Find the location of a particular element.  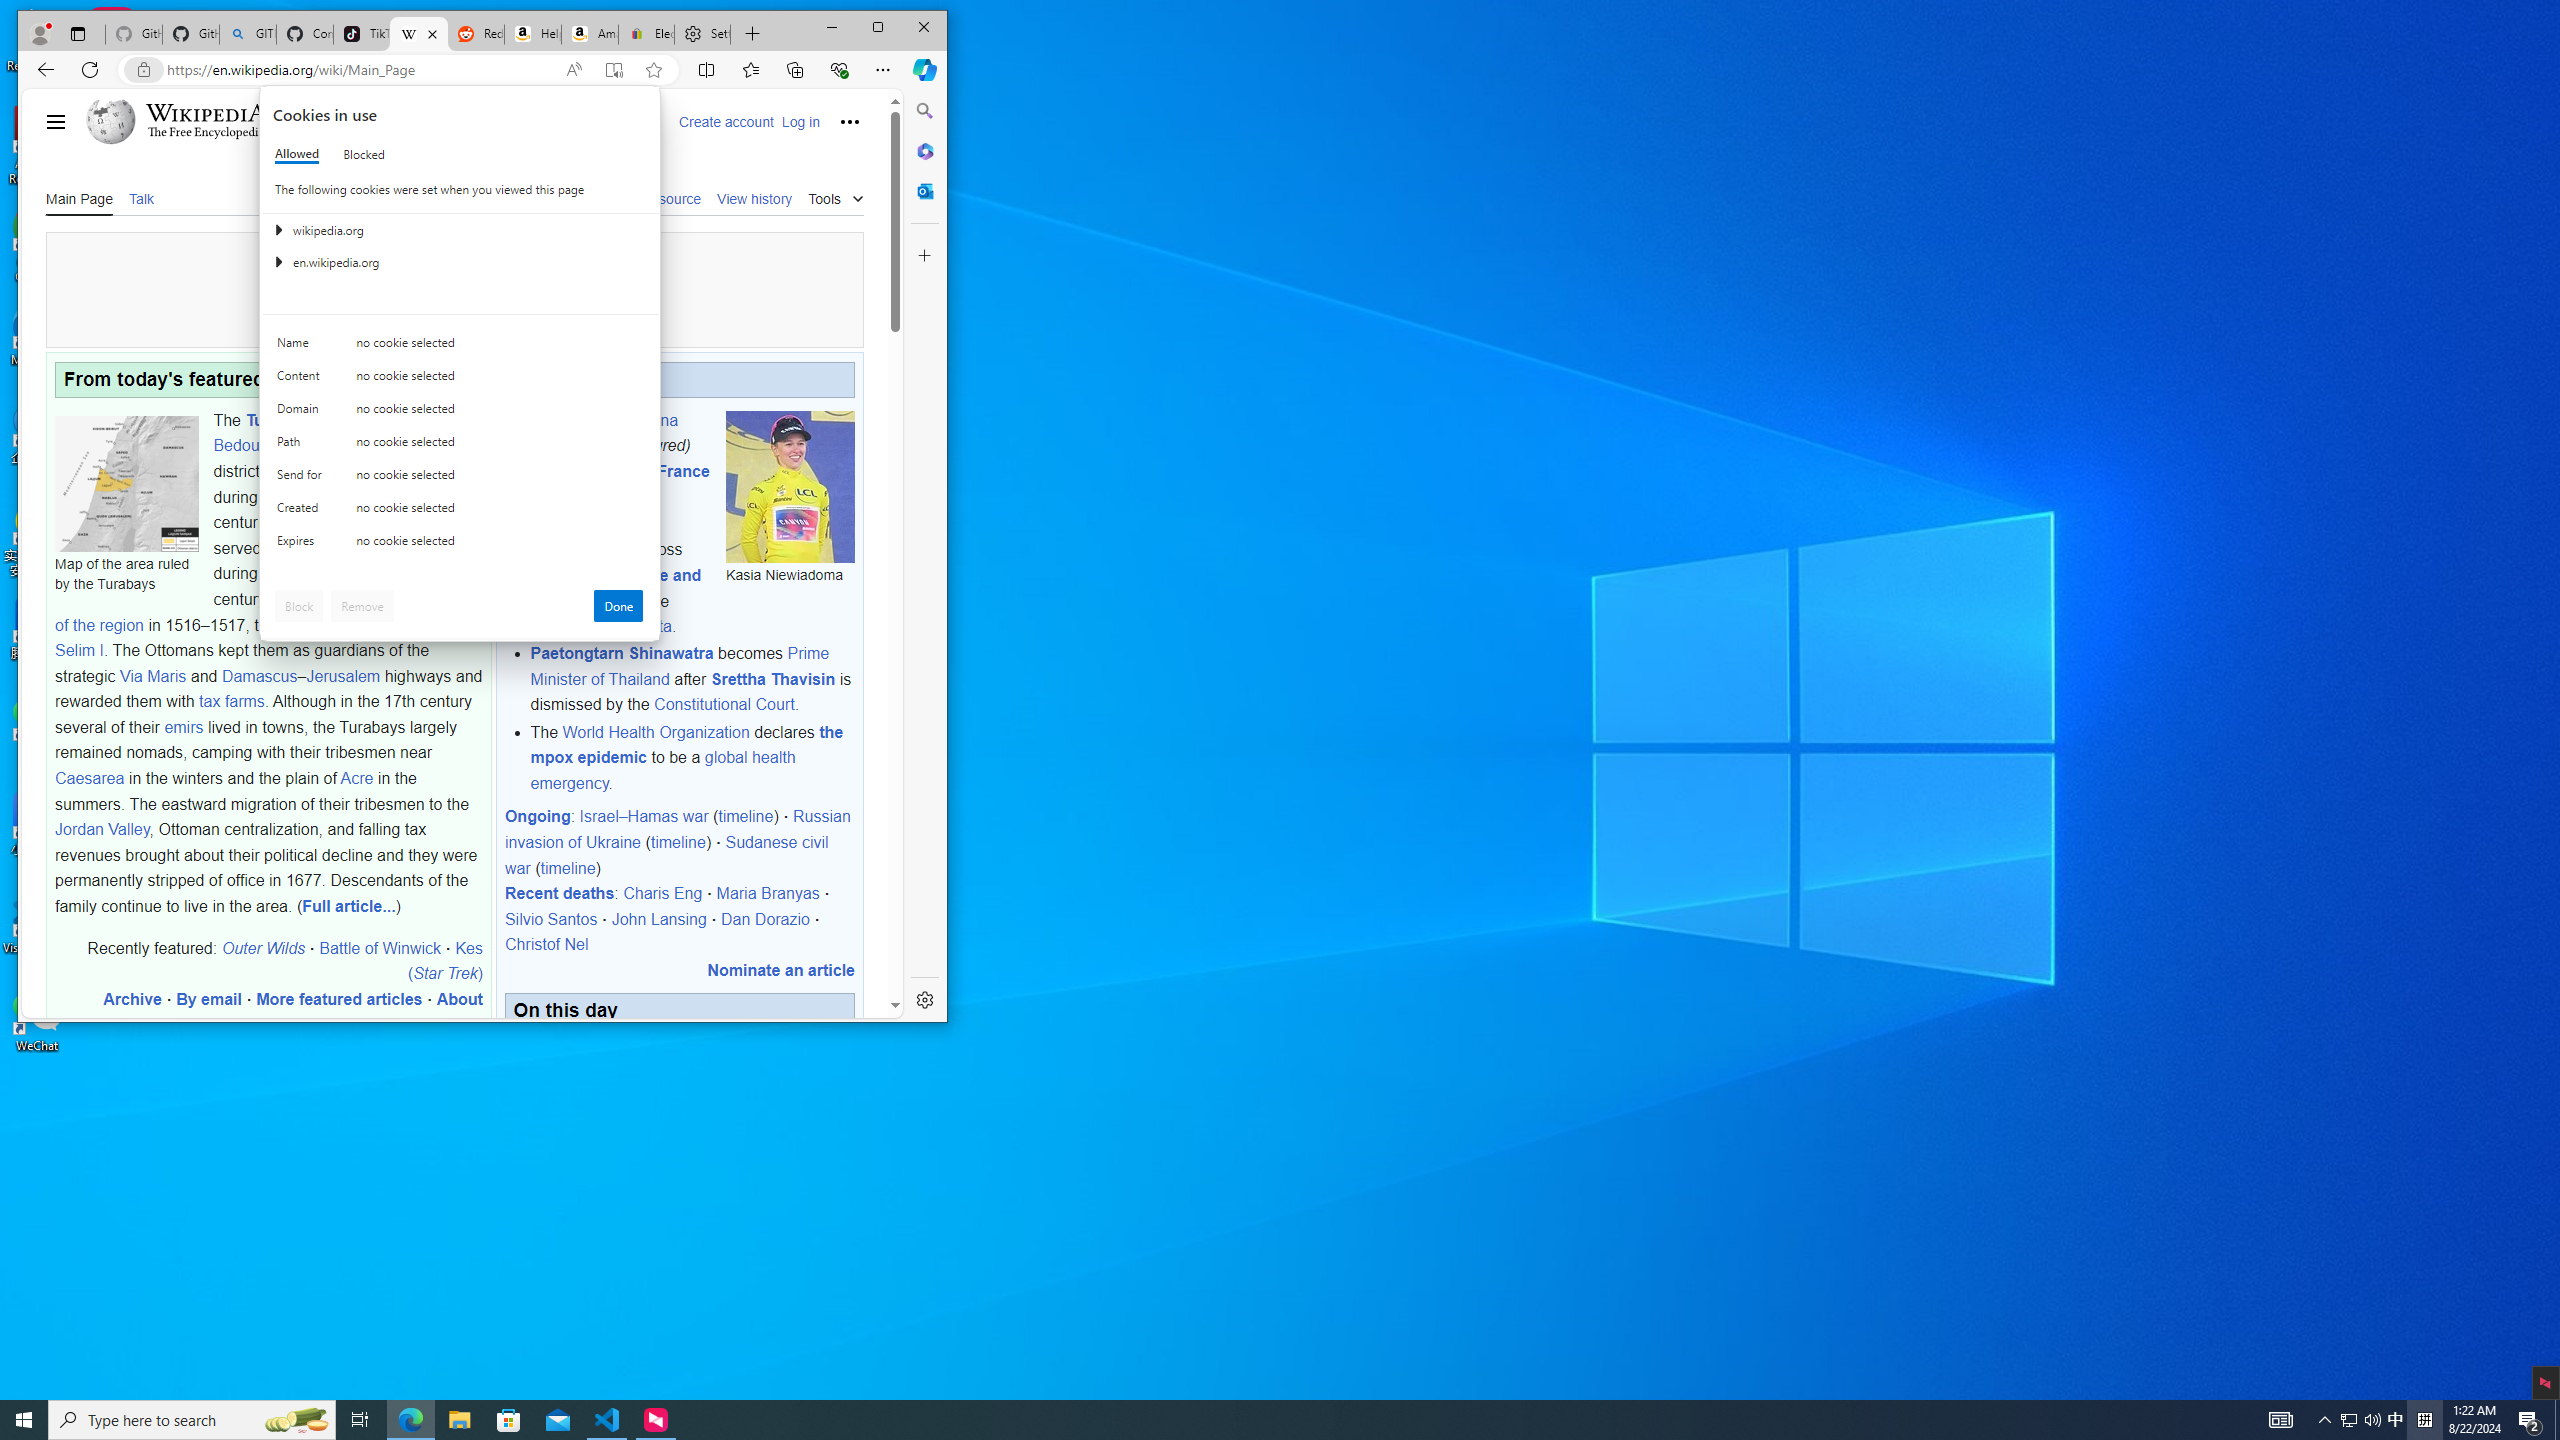

Running applications is located at coordinates (1244, 1420).